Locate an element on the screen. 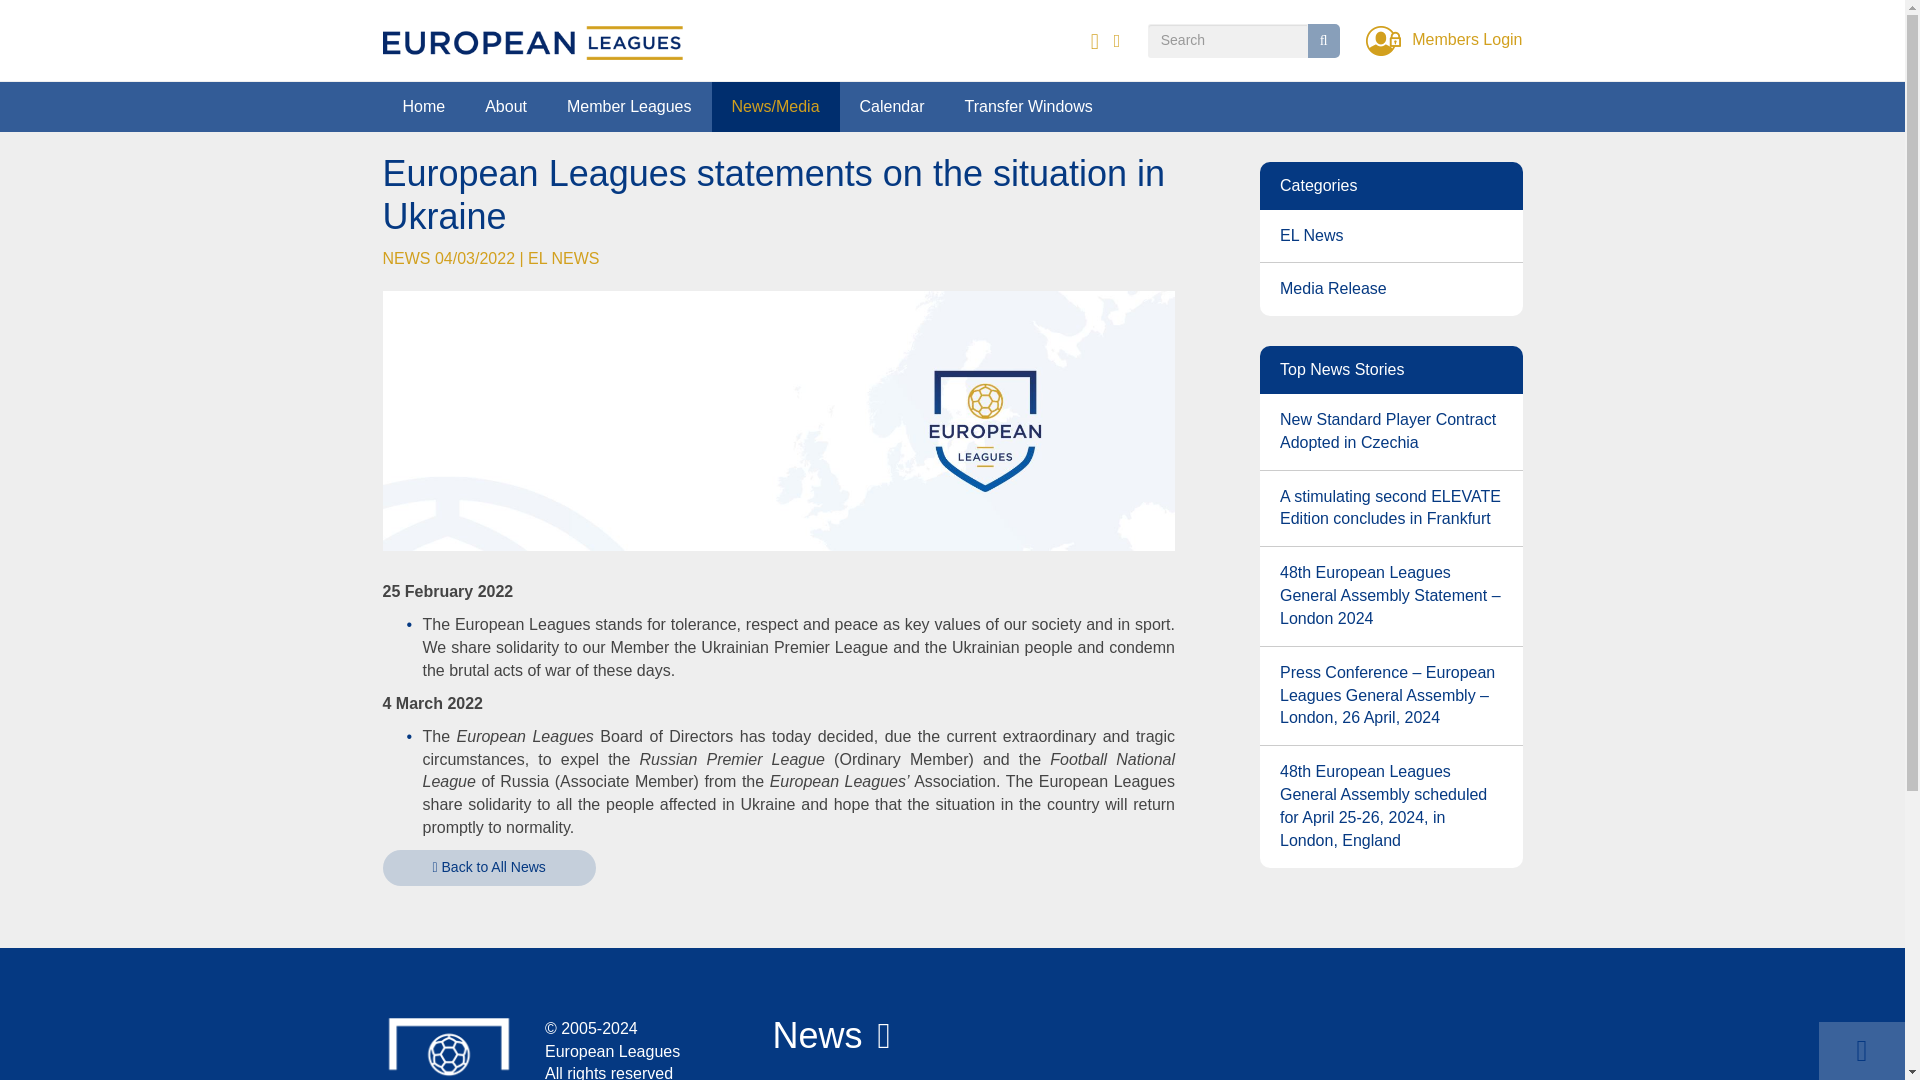 This screenshot has height=1080, width=1920. News is located at coordinates (816, 1036).